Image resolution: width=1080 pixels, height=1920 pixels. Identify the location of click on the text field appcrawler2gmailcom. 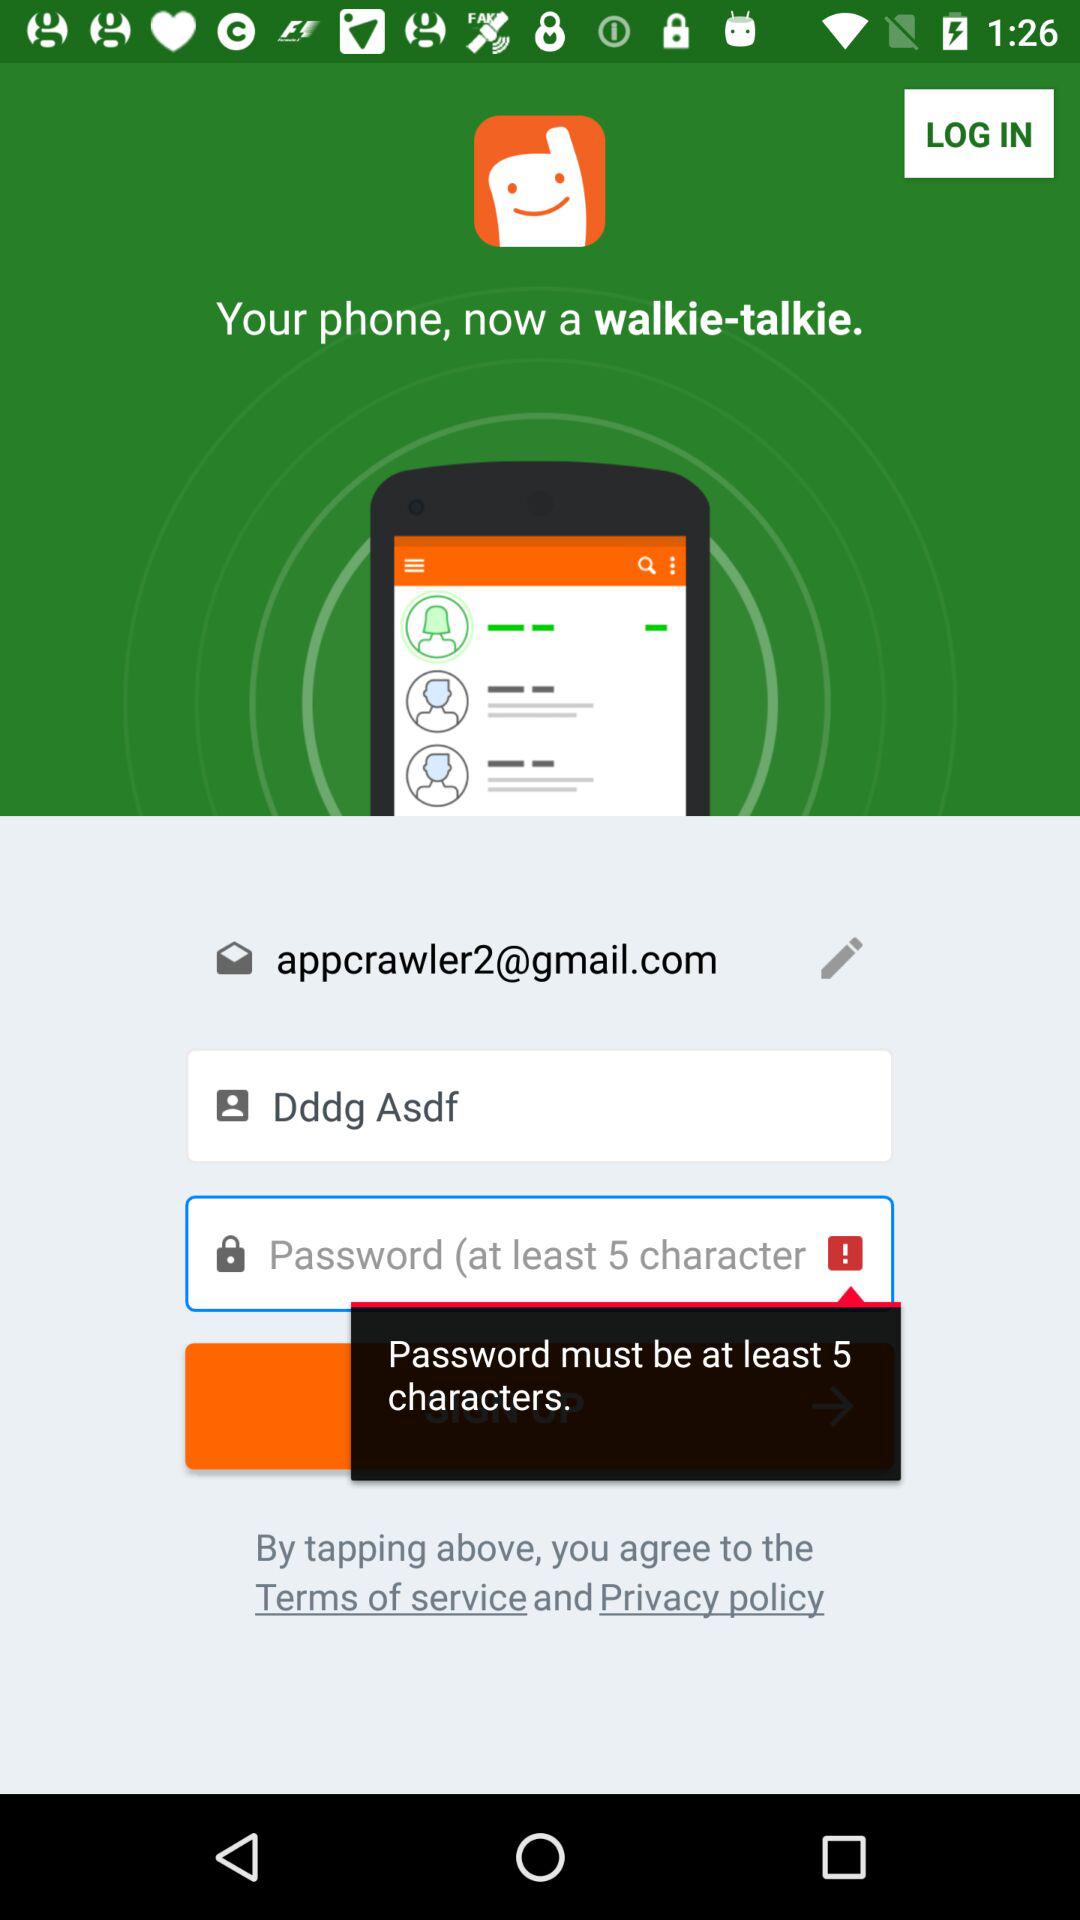
(539, 958).